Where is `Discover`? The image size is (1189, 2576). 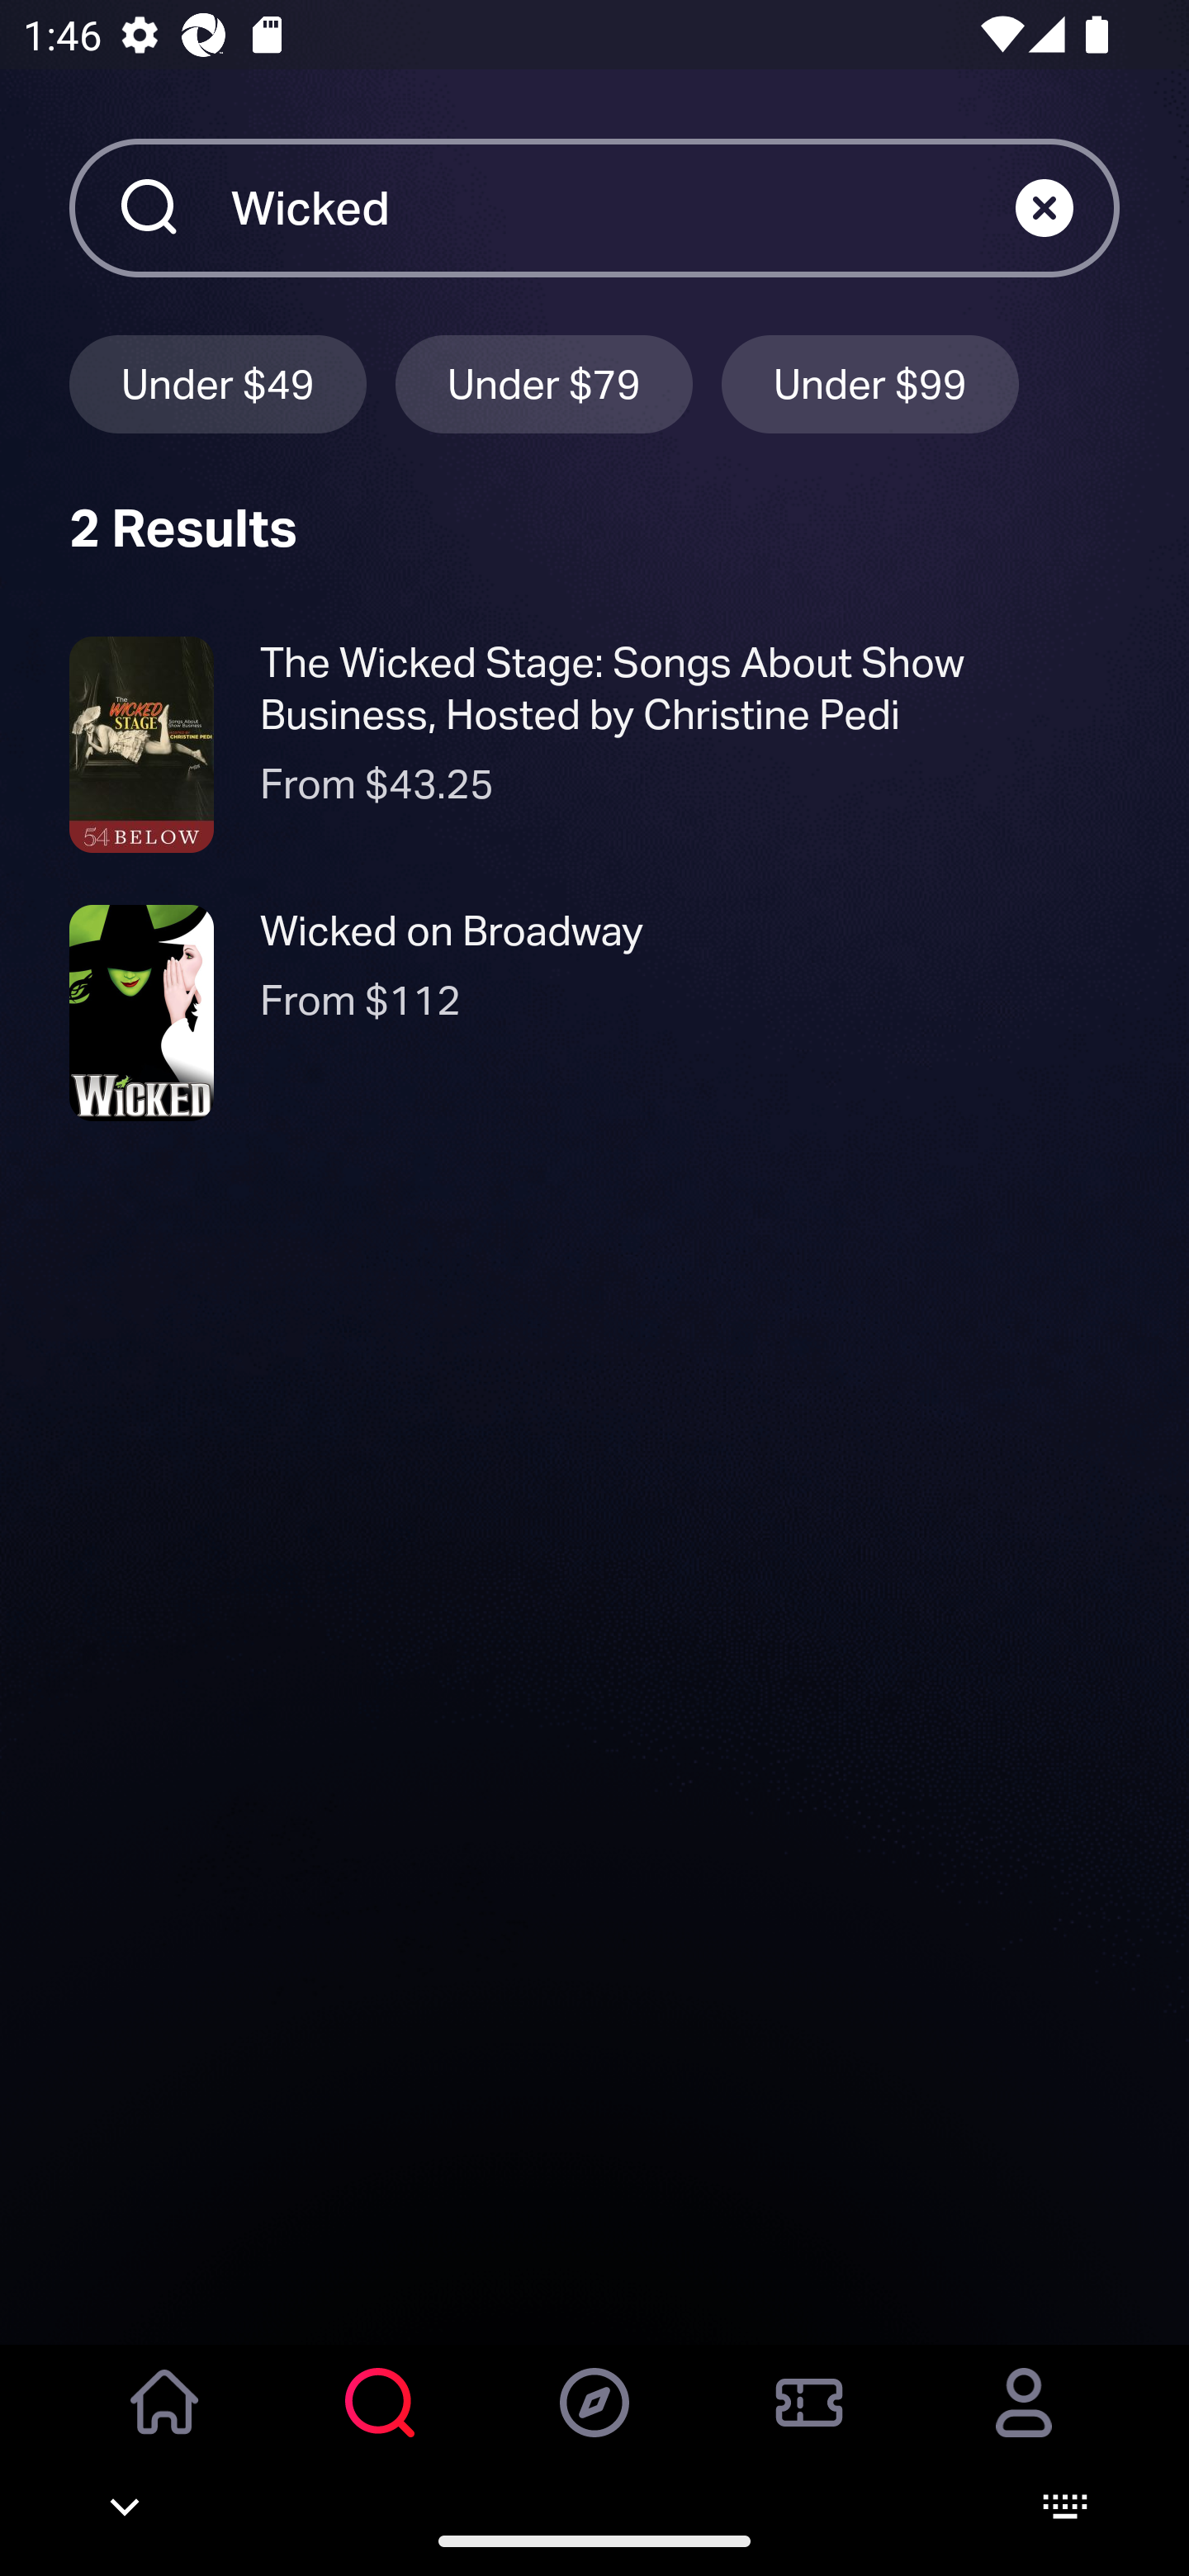
Discover is located at coordinates (594, 2425).